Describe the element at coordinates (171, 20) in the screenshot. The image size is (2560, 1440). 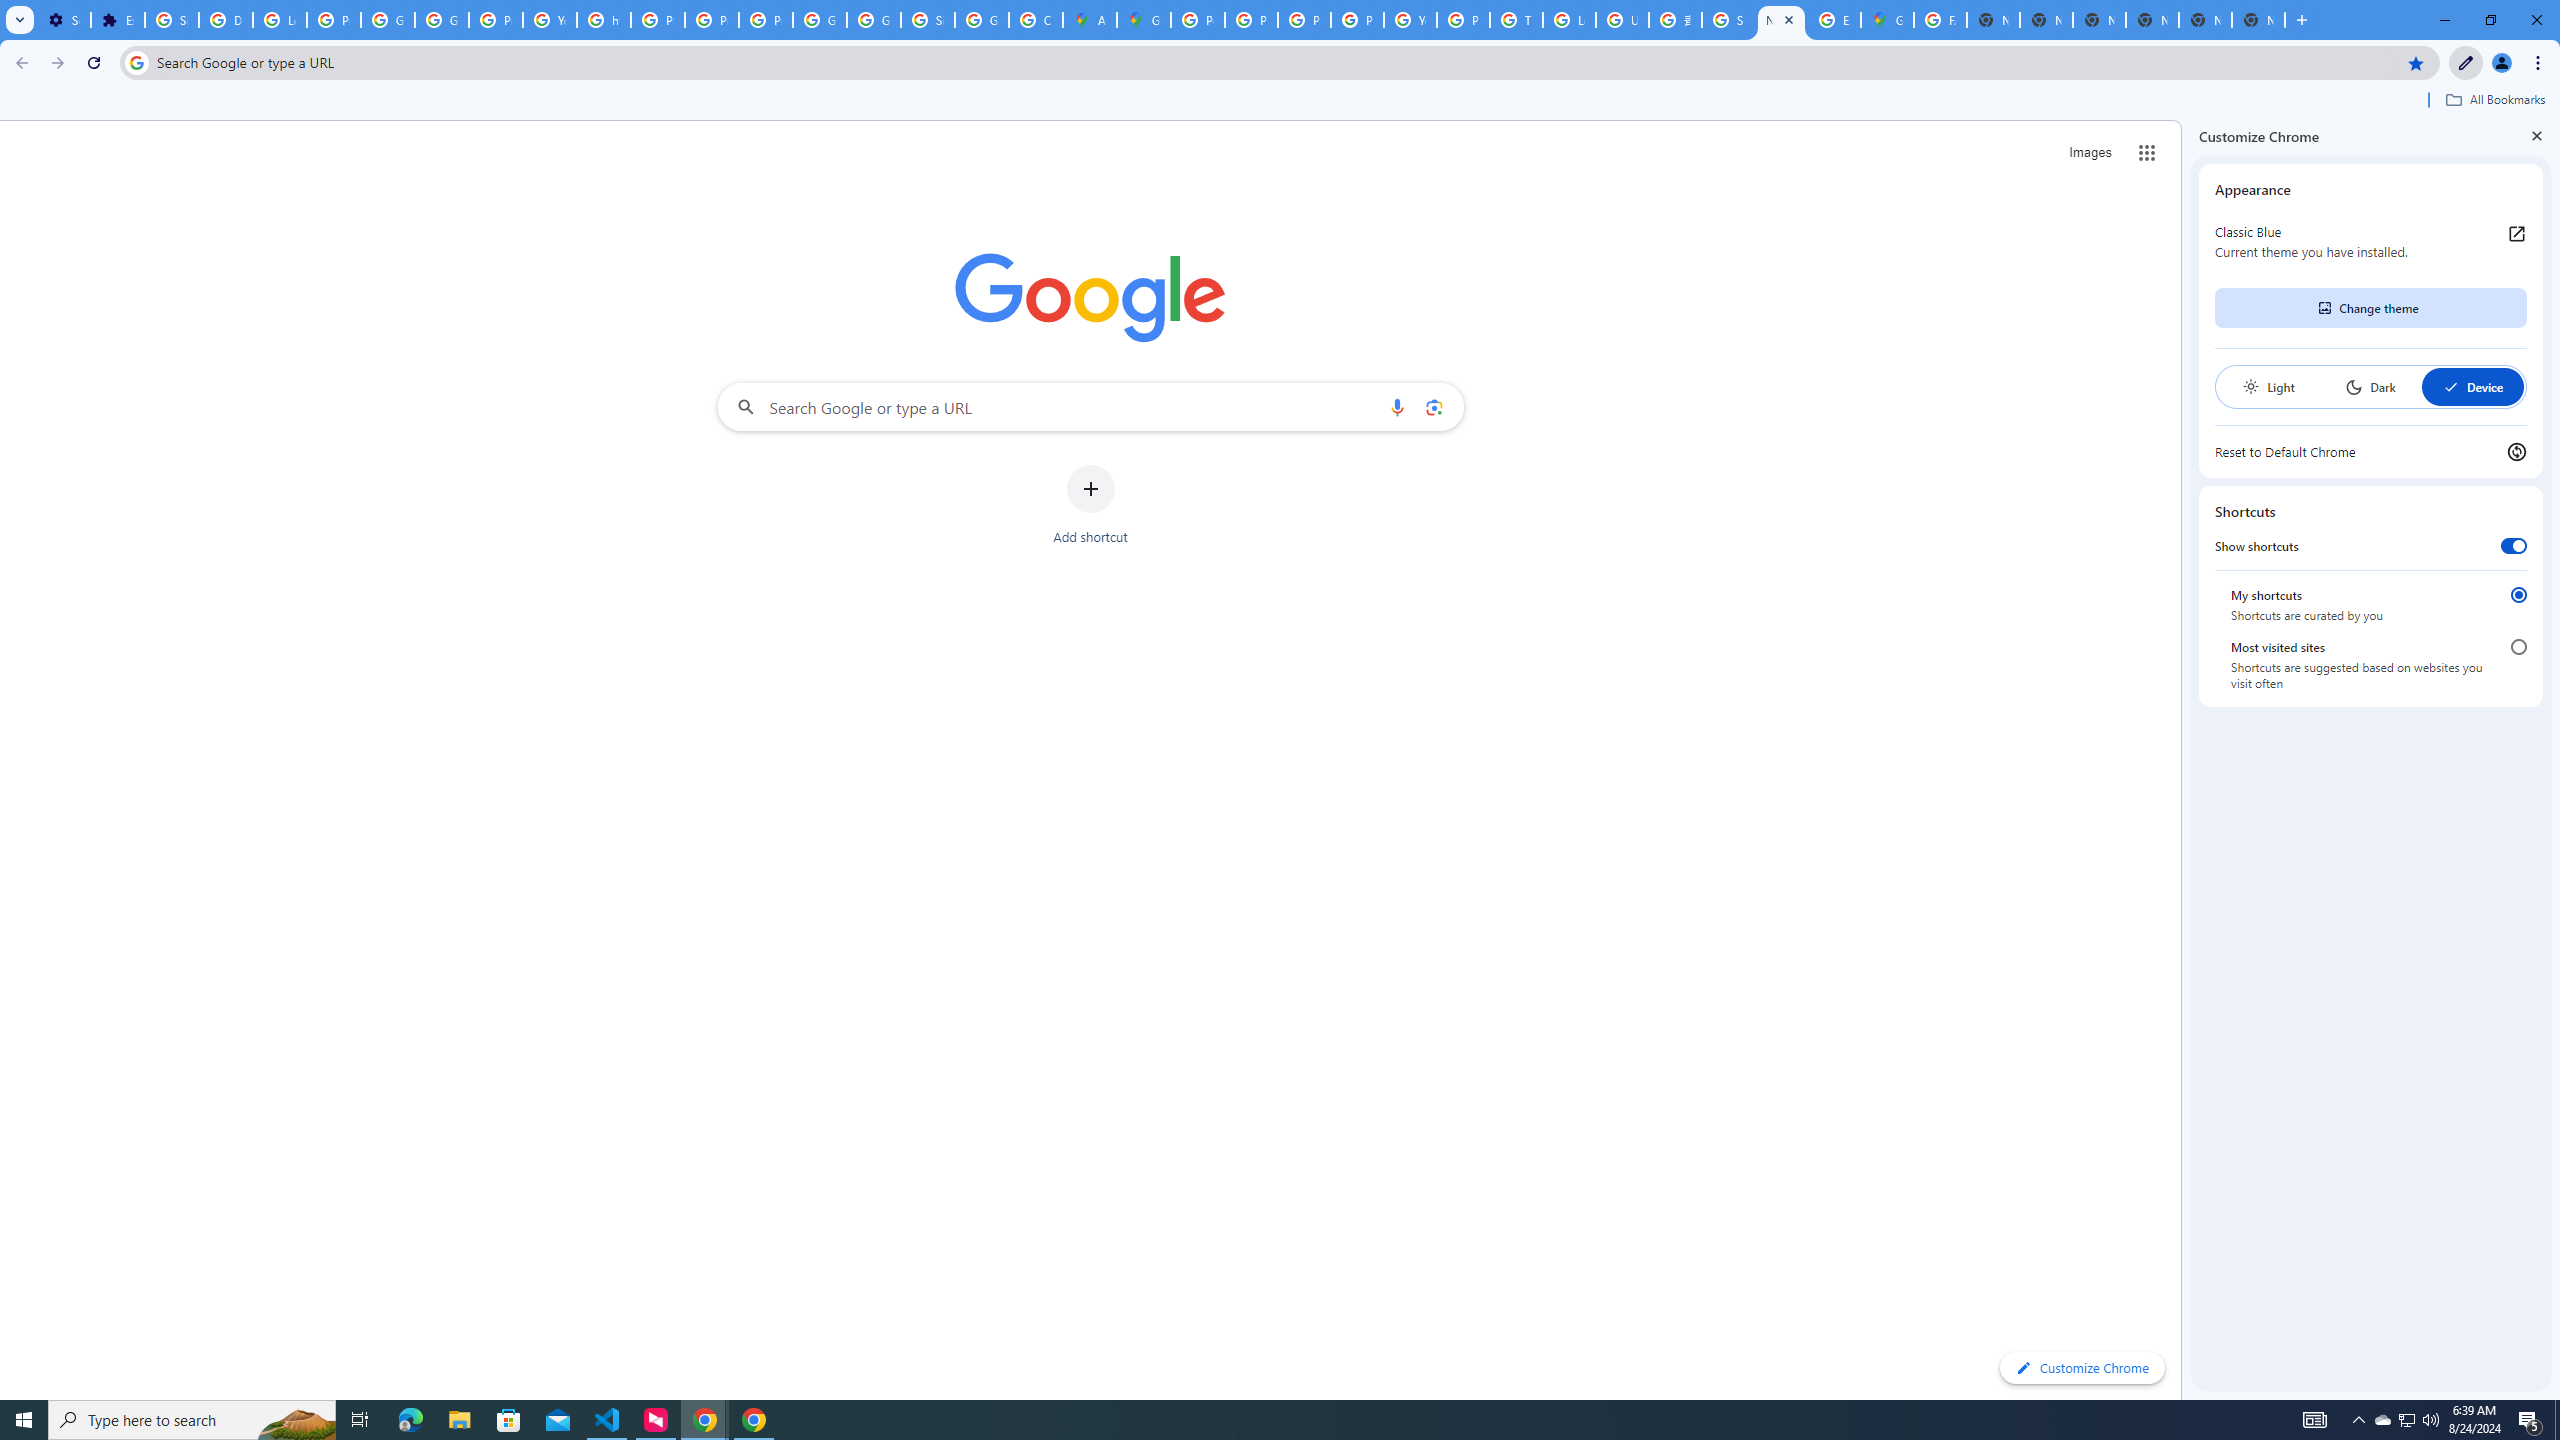
I see `Sign in - Google Accounts` at that location.